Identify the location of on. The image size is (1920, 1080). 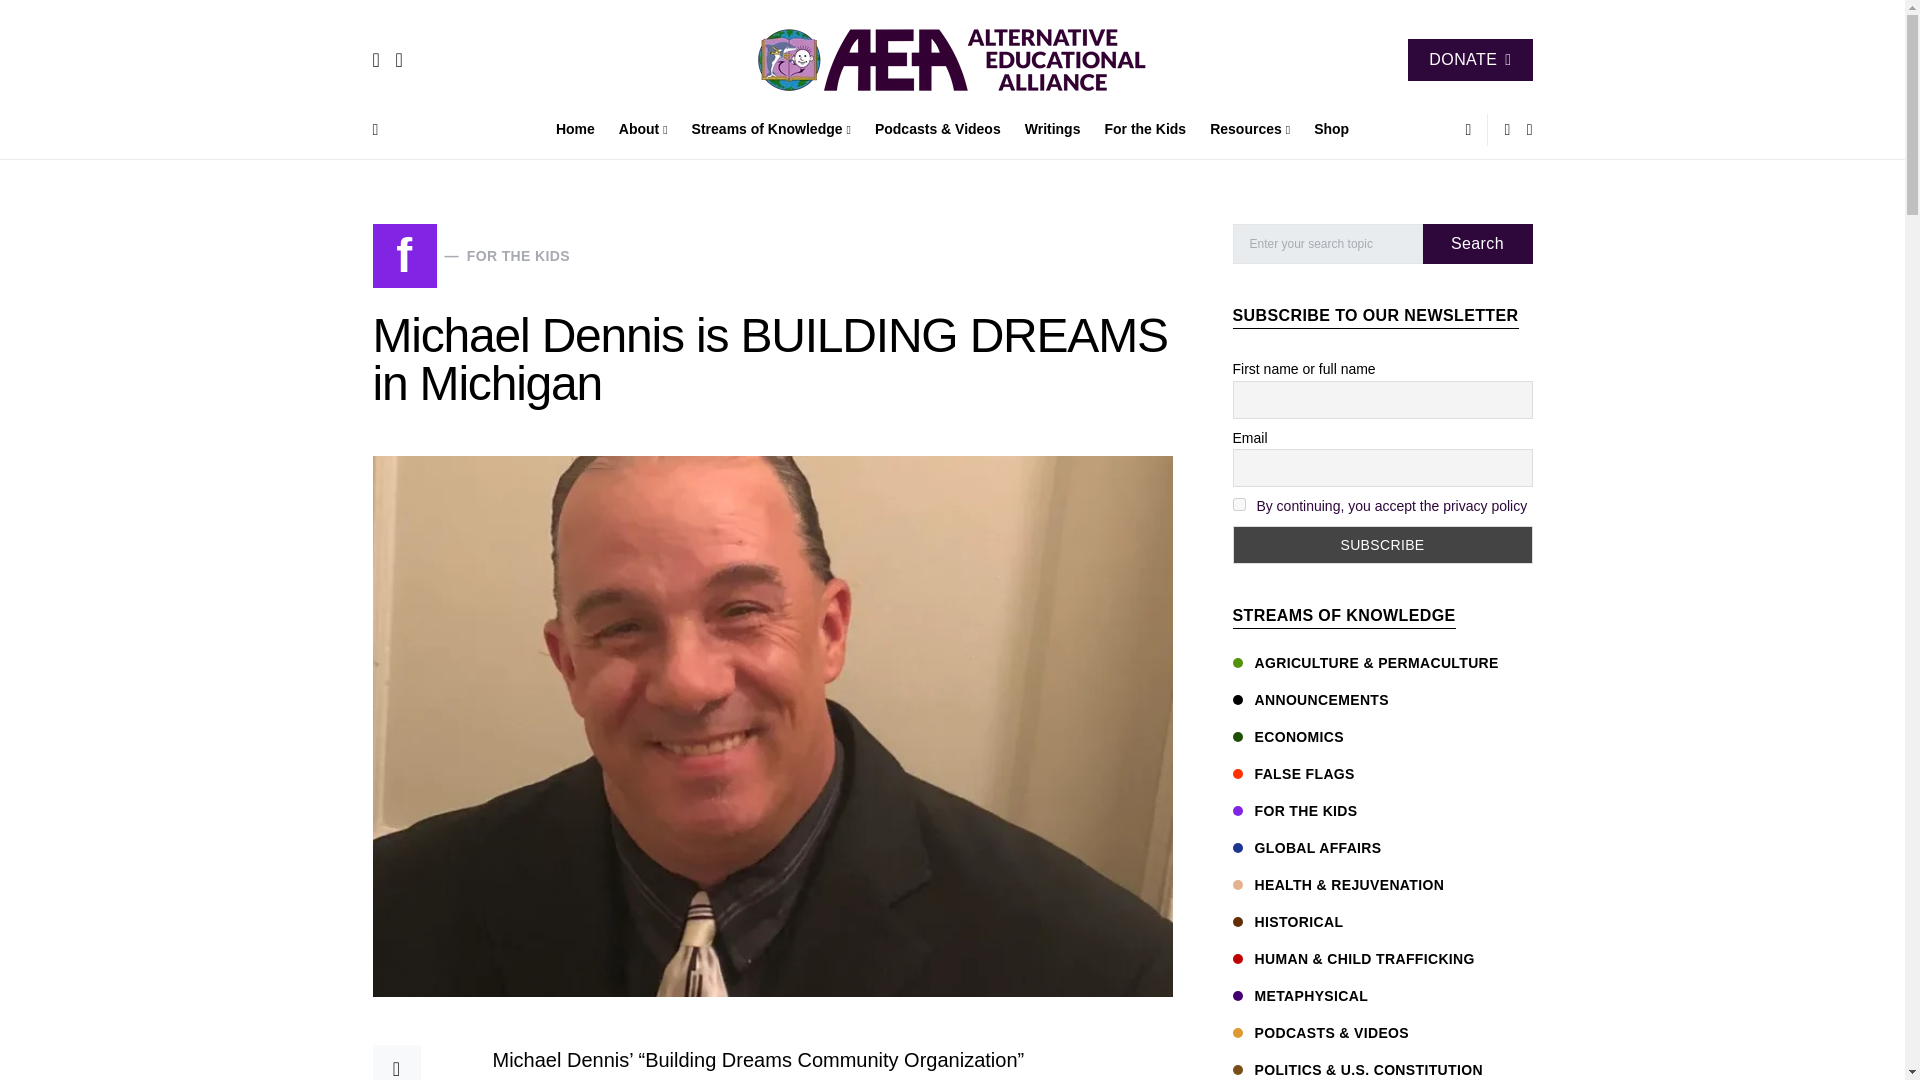
(1238, 504).